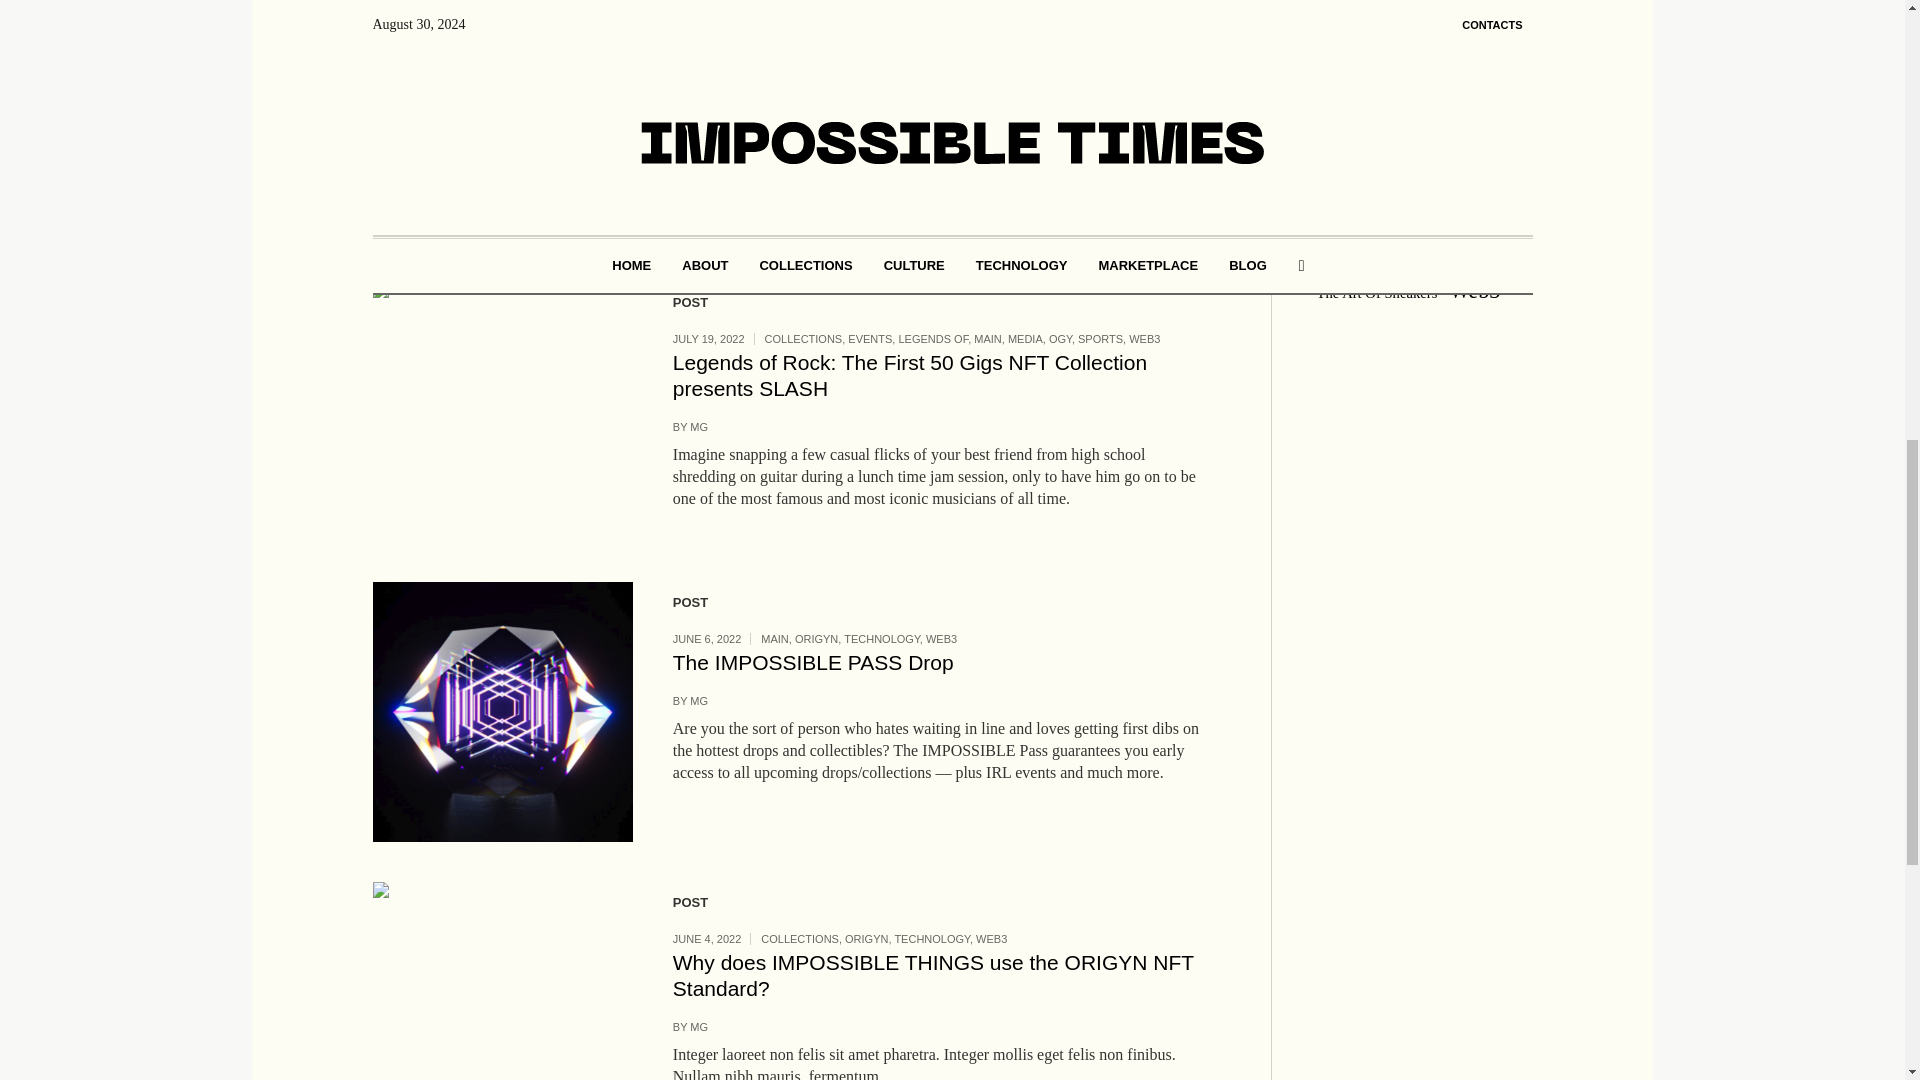 The image size is (1920, 1080). What do you see at coordinates (1024, 39) in the screenshot?
I see `MAIN` at bounding box center [1024, 39].